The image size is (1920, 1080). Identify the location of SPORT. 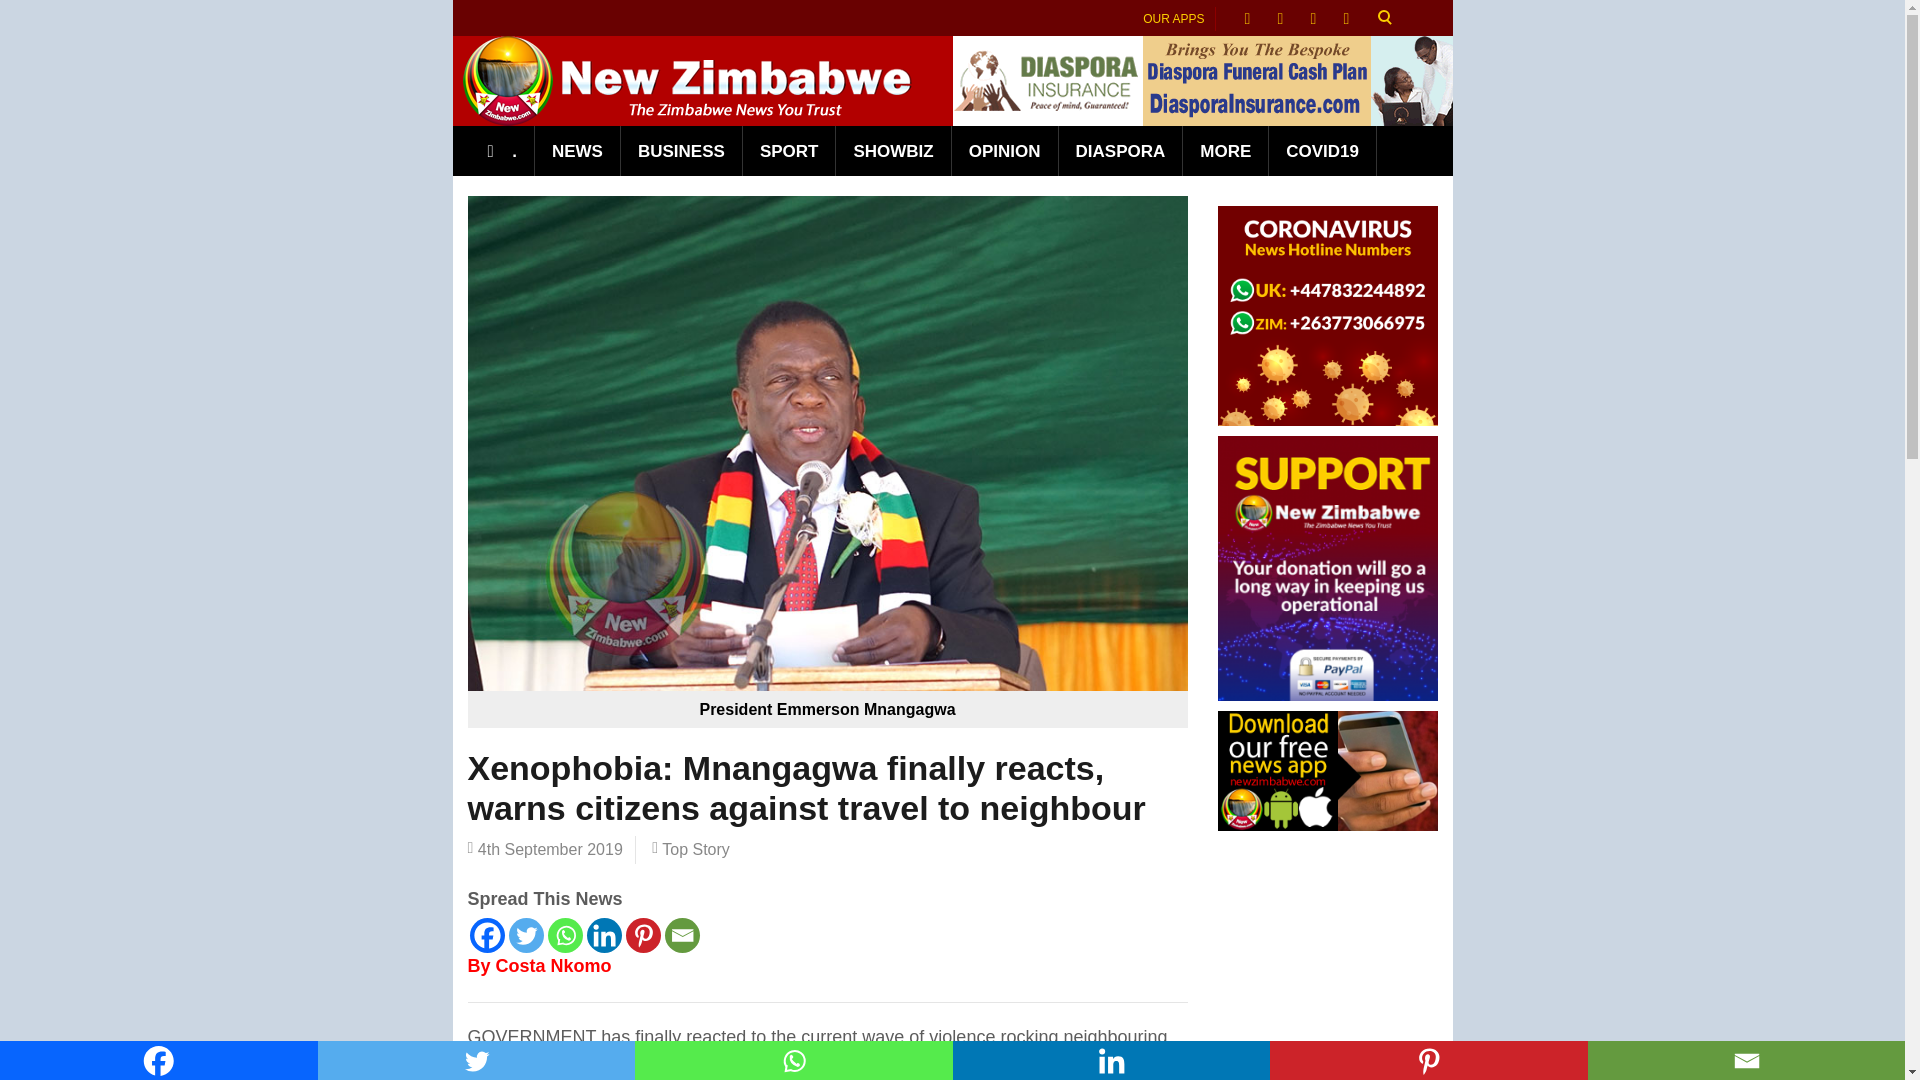
(790, 151).